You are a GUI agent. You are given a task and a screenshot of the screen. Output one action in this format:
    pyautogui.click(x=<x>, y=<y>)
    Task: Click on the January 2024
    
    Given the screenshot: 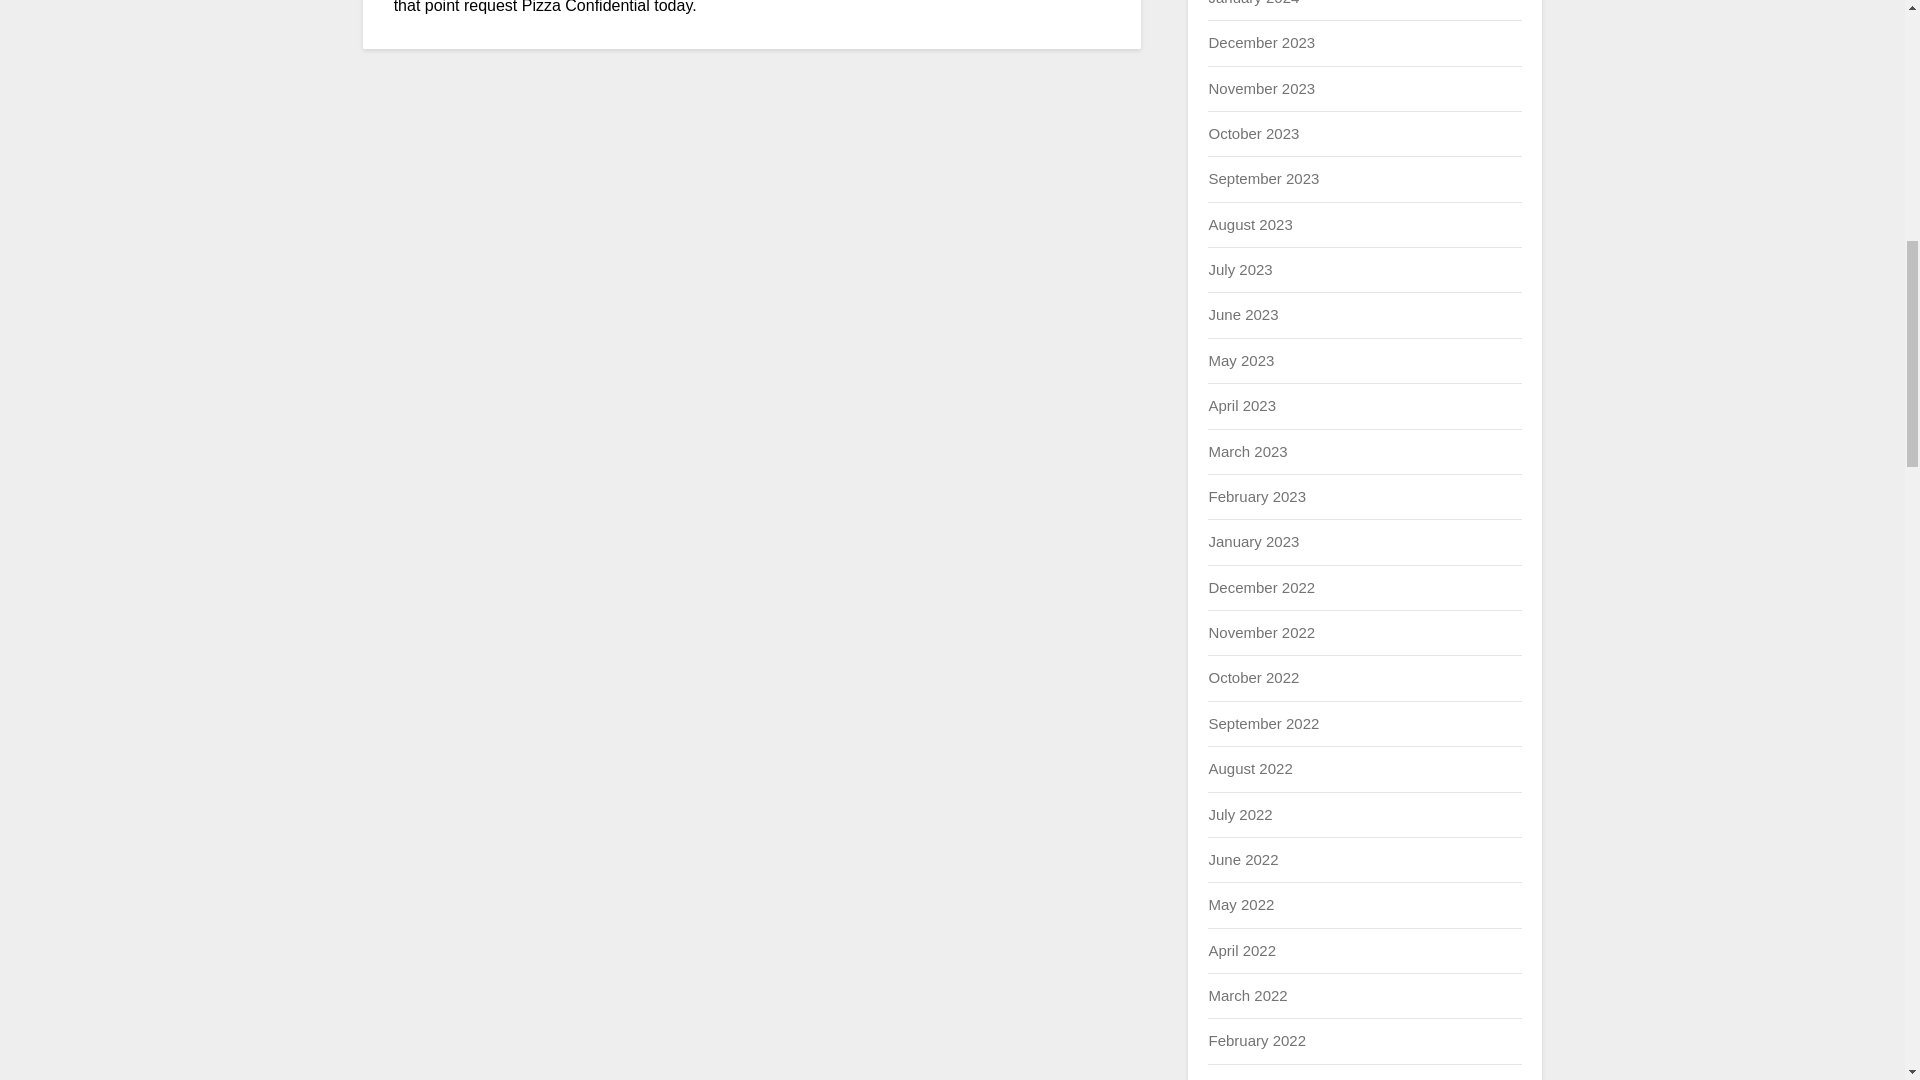 What is the action you would take?
    pyautogui.click(x=1253, y=3)
    